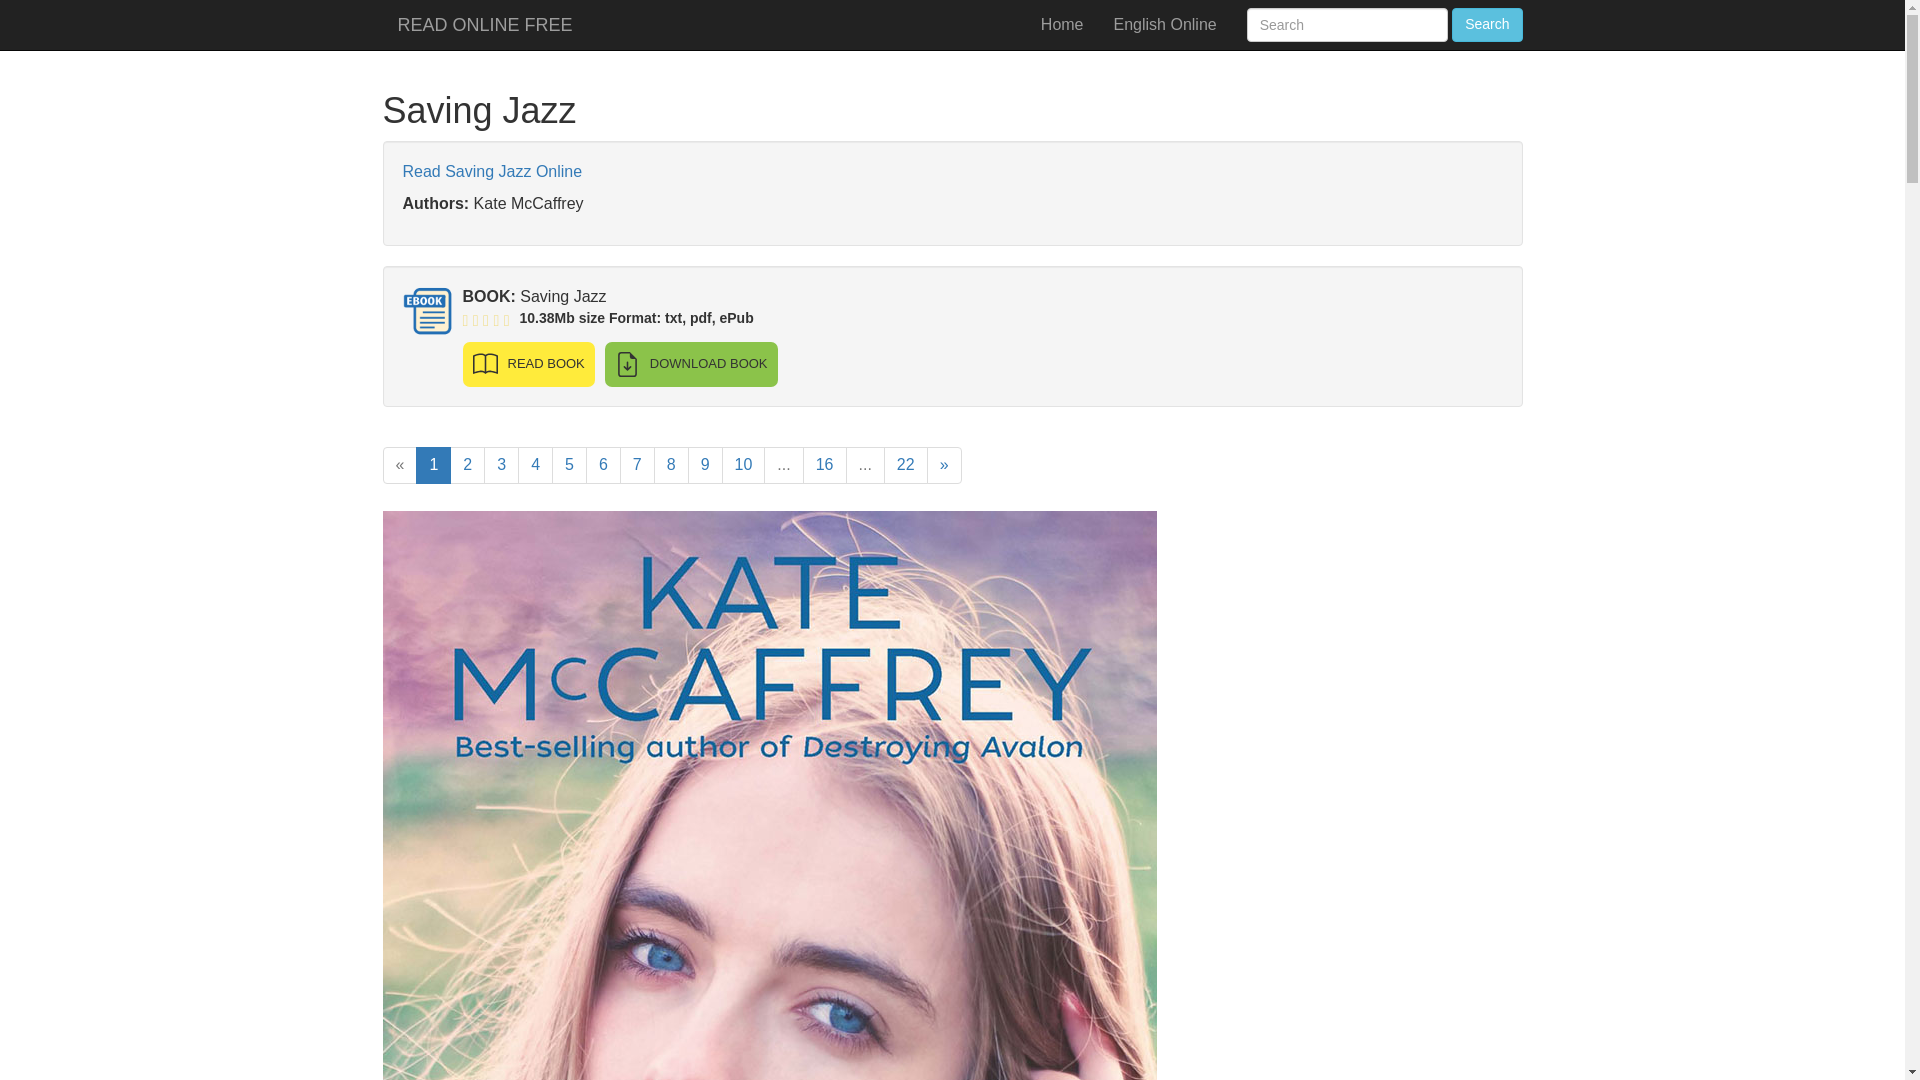  What do you see at coordinates (905, 465) in the screenshot?
I see `22` at bounding box center [905, 465].